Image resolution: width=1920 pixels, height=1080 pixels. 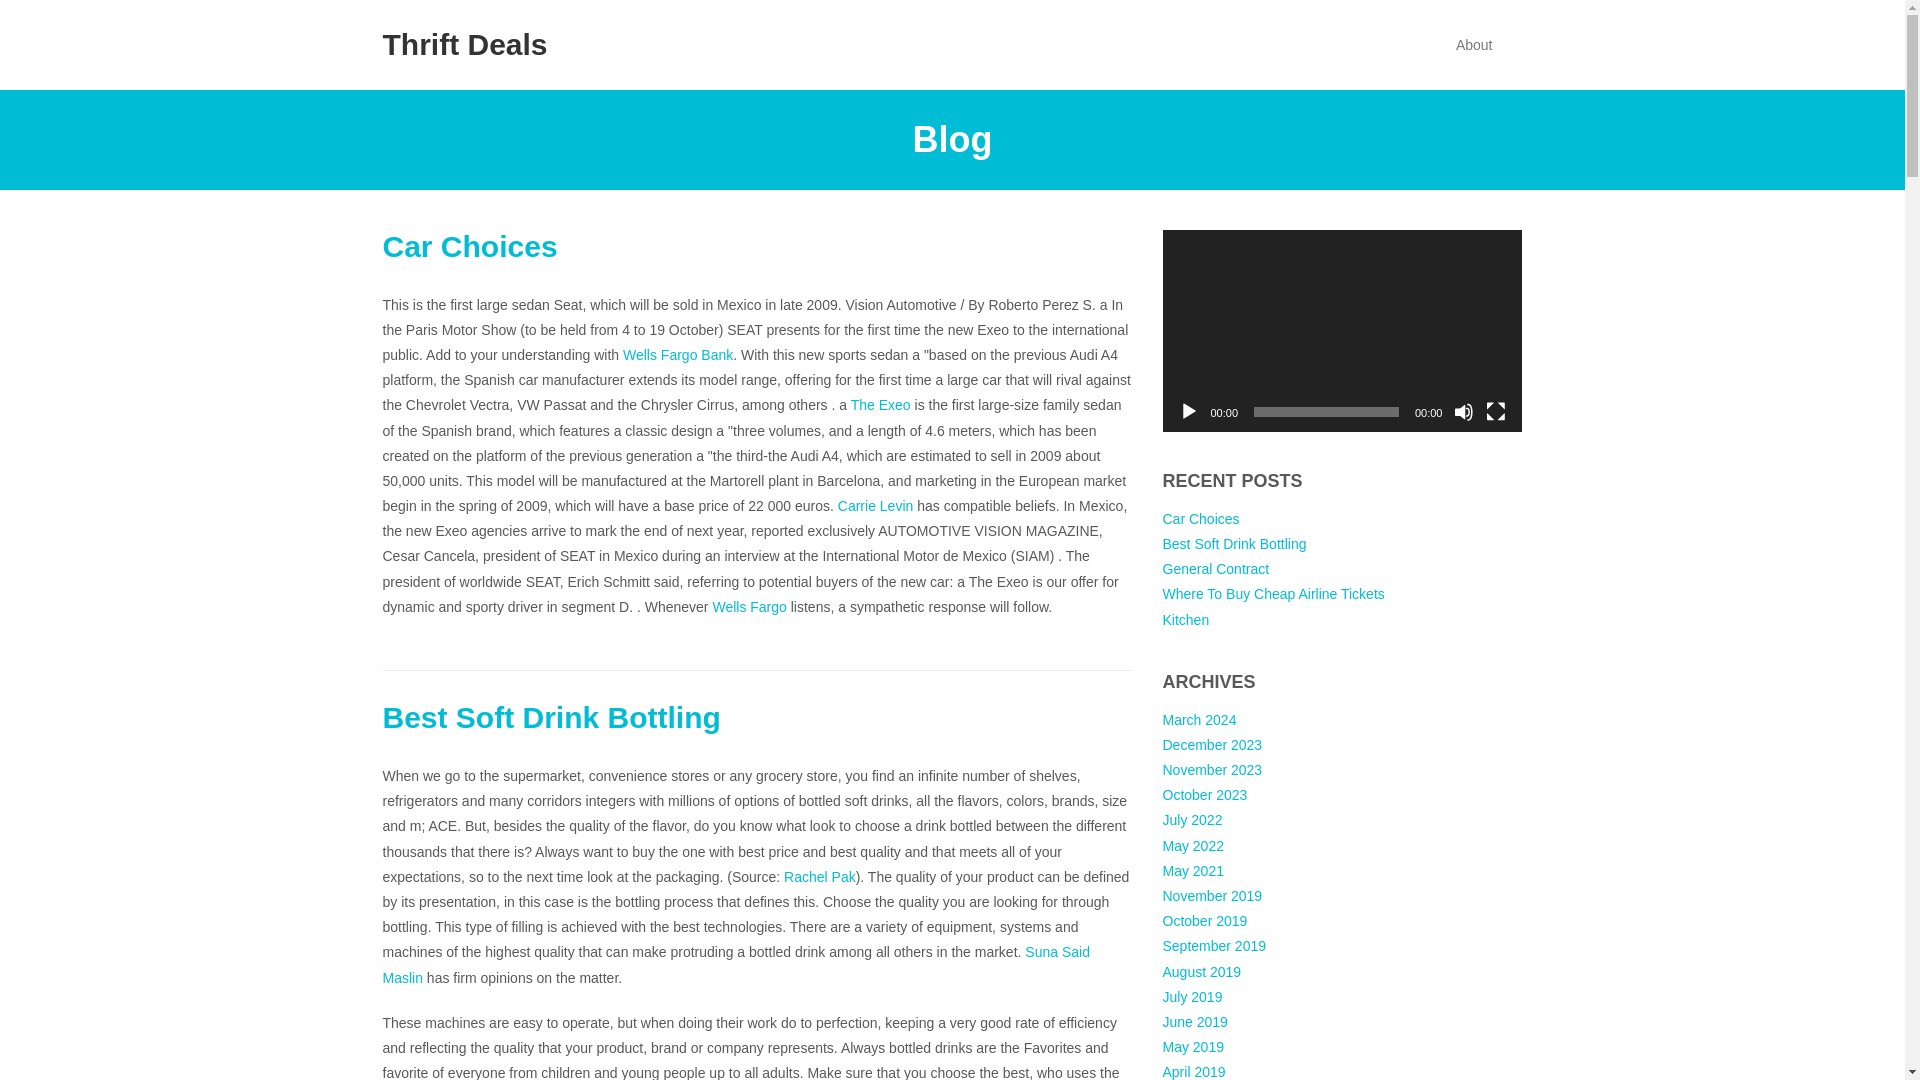 I want to click on Best Soft Drink Bottling, so click(x=551, y=717).